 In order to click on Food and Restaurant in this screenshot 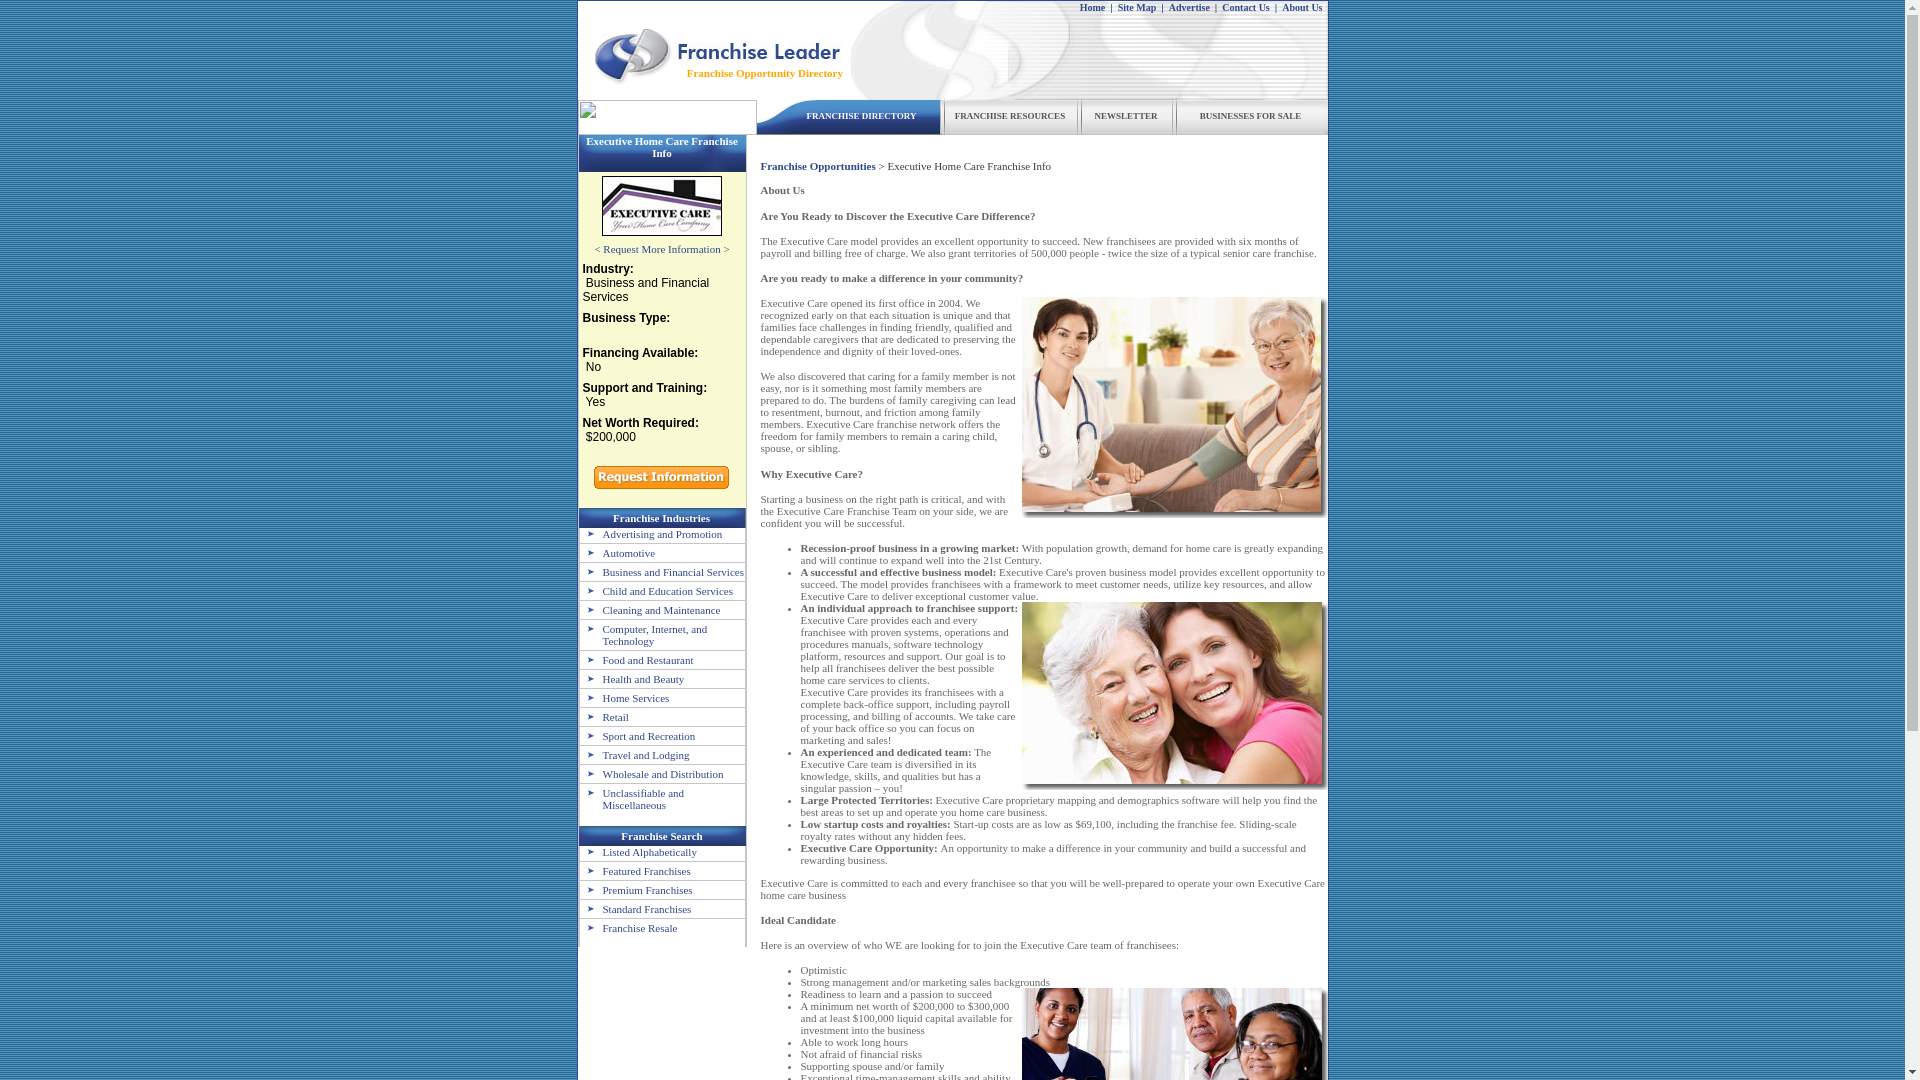, I will do `click(636, 660)`.